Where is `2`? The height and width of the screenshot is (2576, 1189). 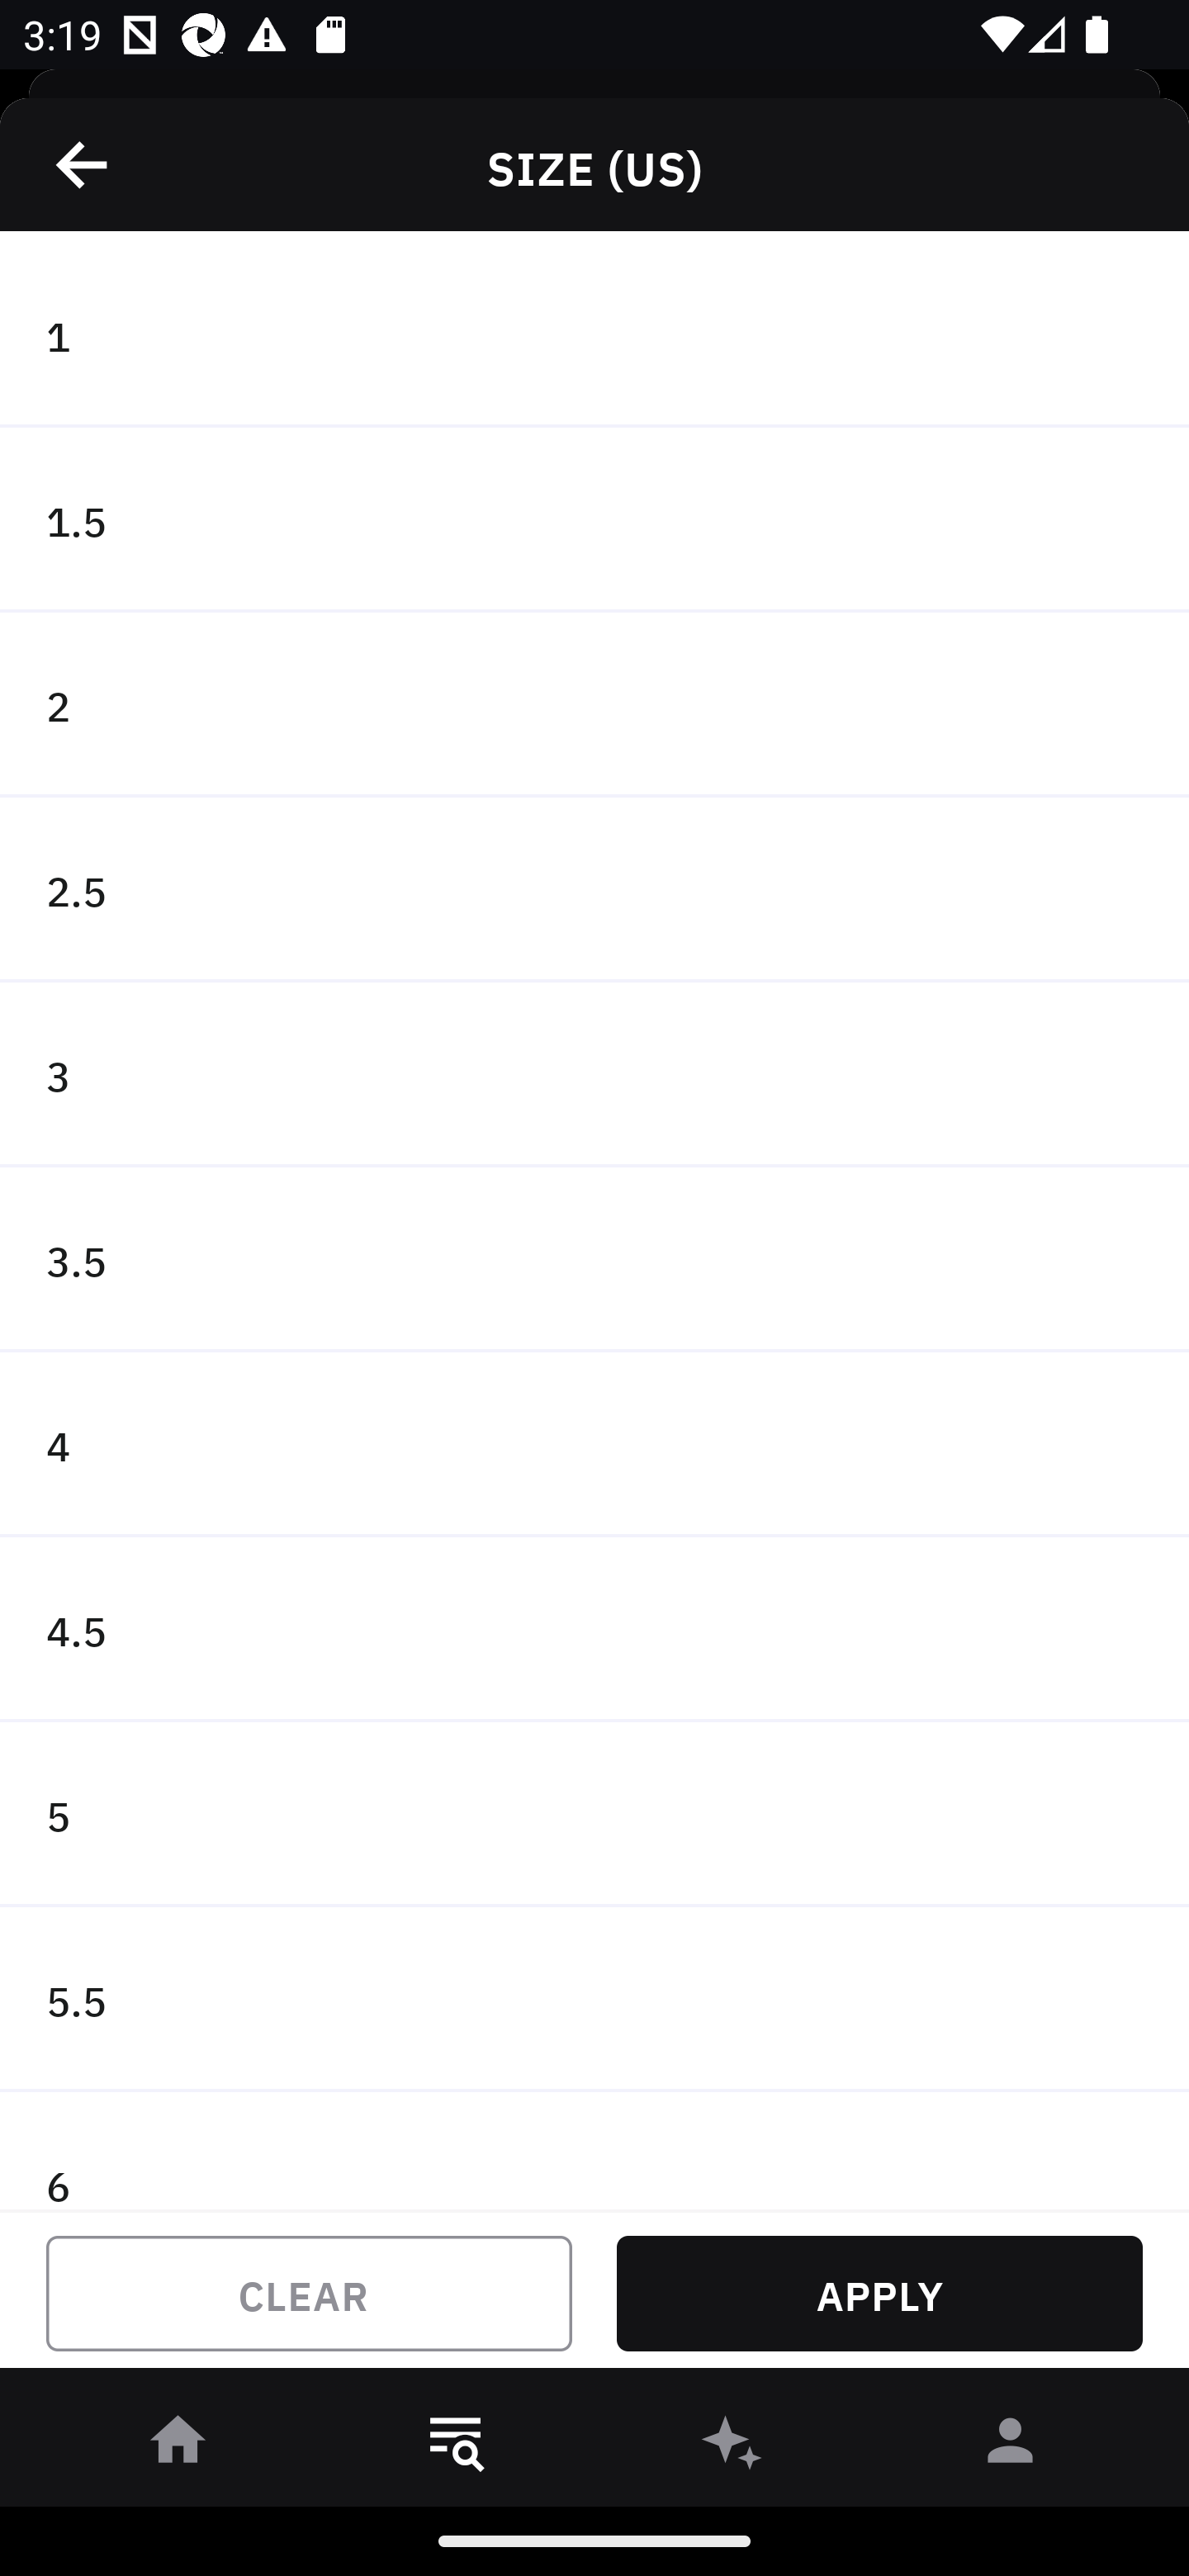 2 is located at coordinates (594, 705).